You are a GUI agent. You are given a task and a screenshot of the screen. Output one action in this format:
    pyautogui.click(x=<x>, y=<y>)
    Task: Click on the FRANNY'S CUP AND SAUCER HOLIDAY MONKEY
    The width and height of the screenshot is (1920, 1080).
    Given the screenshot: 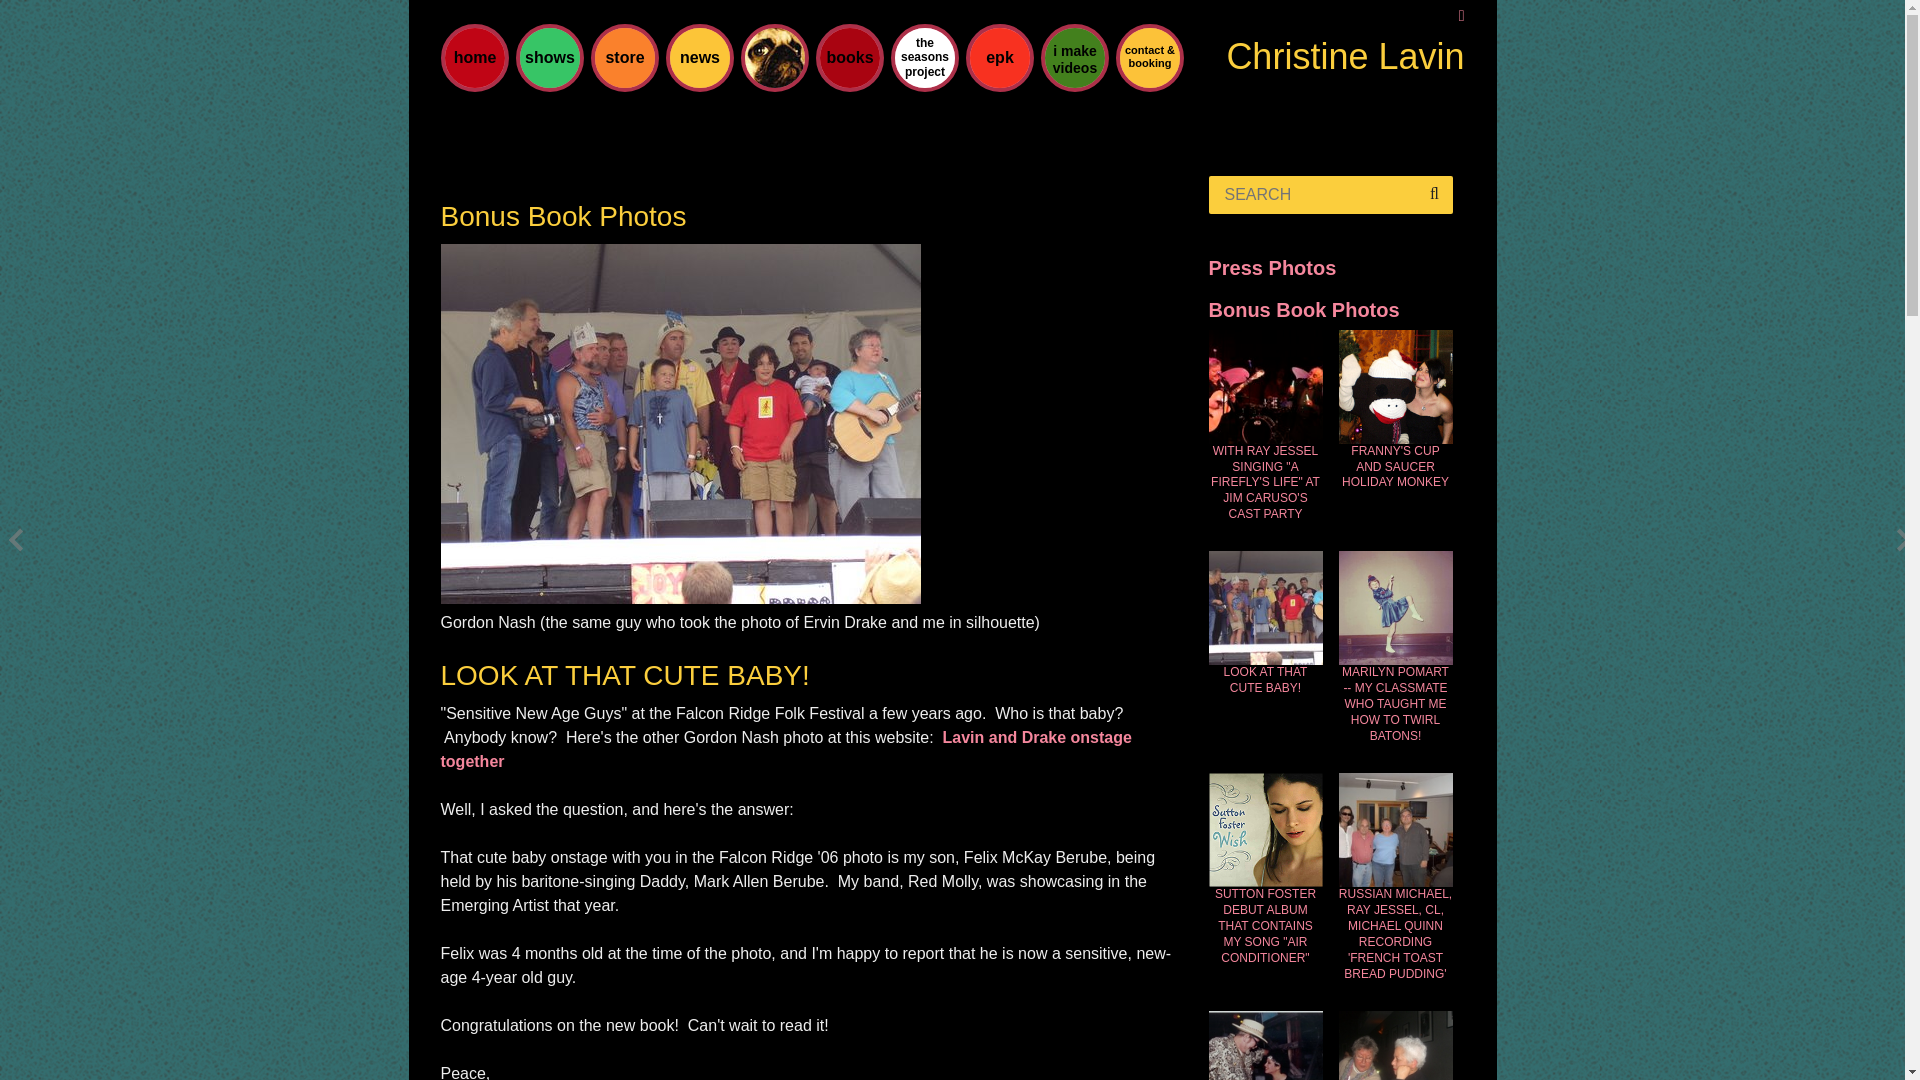 What is the action you would take?
    pyautogui.click(x=1394, y=468)
    